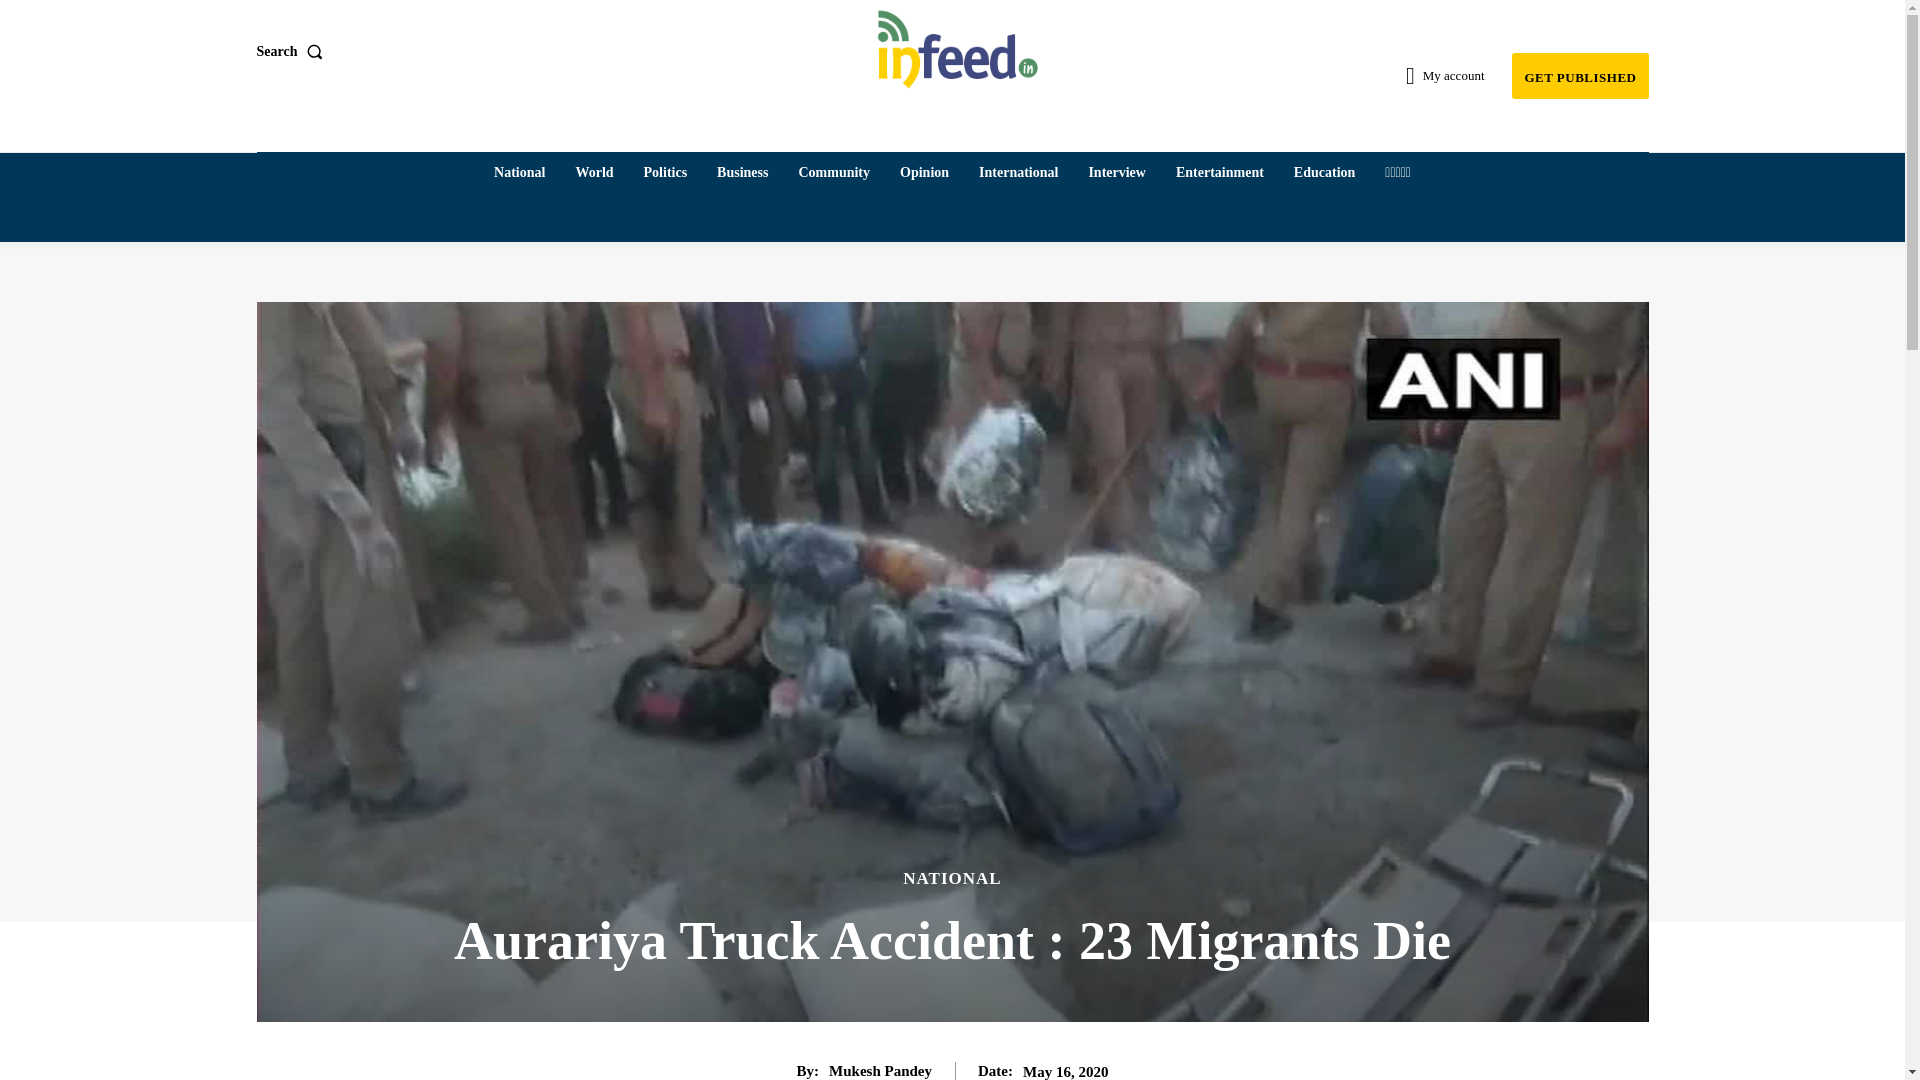 The image size is (1920, 1080). Describe the element at coordinates (292, 52) in the screenshot. I see `Search` at that location.